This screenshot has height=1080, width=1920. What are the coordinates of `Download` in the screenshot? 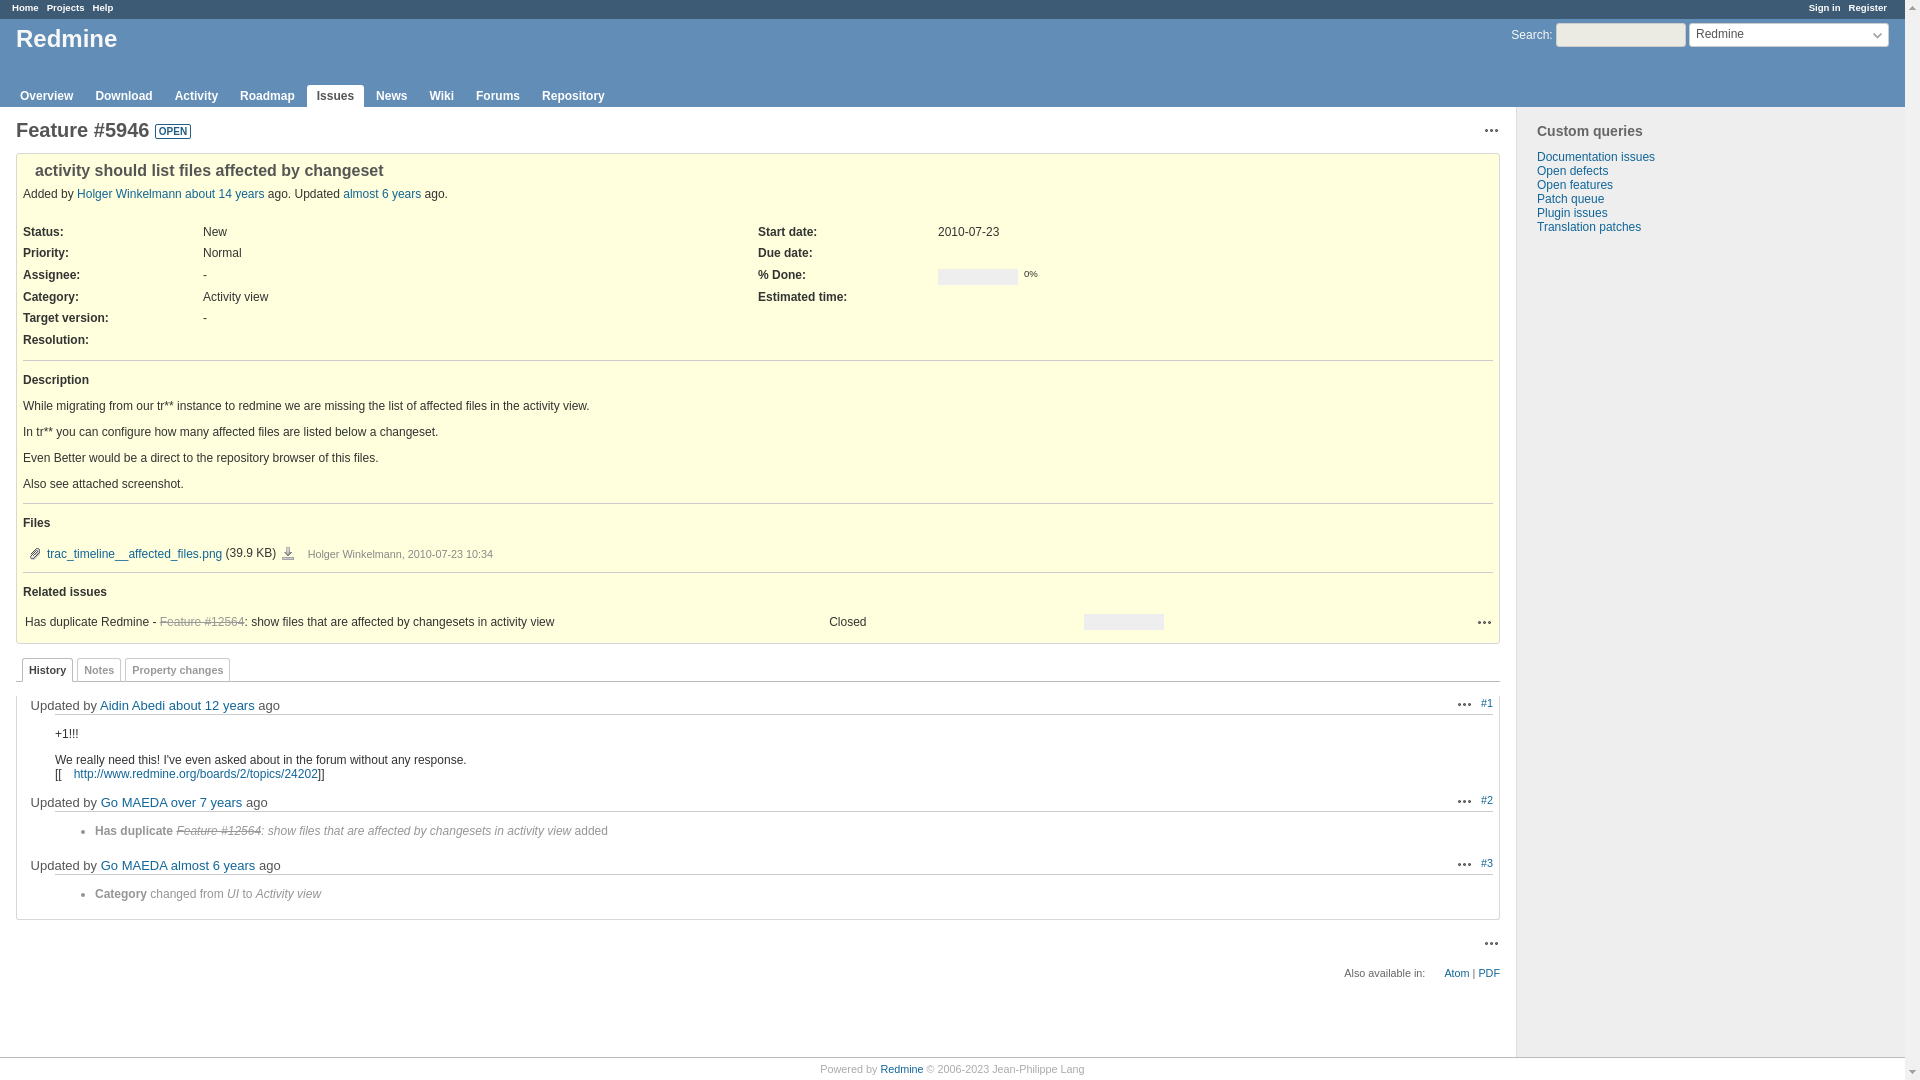 It's located at (288, 554).